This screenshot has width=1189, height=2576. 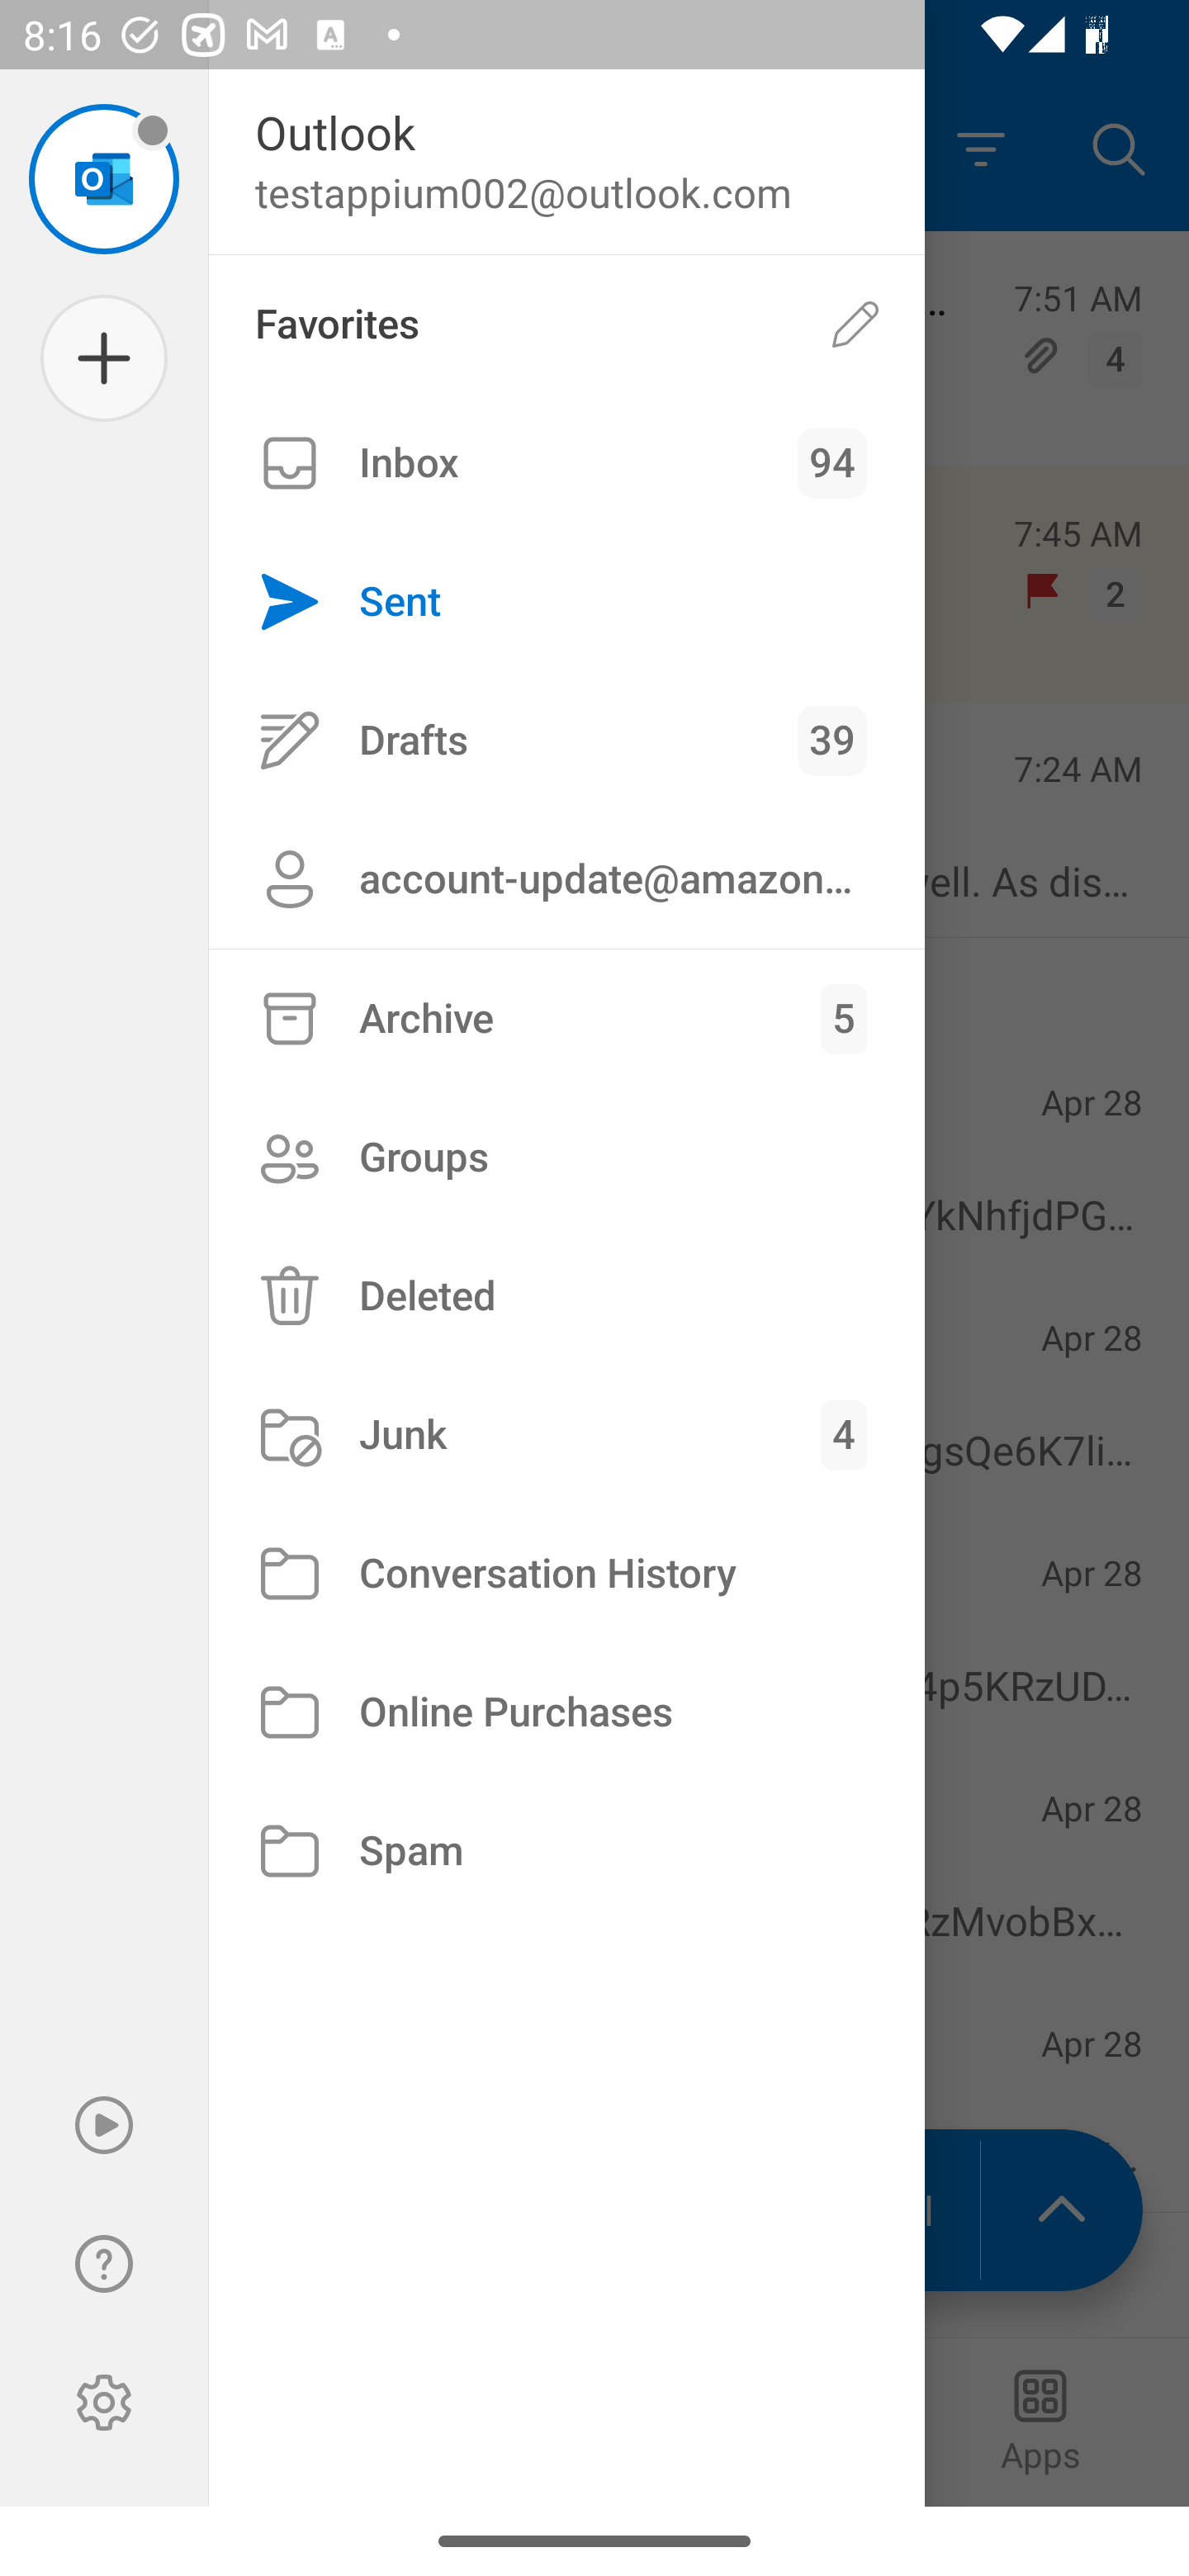 What do you see at coordinates (566, 1156) in the screenshot?
I see `Groups Groups, 3 of 8, level 1` at bounding box center [566, 1156].